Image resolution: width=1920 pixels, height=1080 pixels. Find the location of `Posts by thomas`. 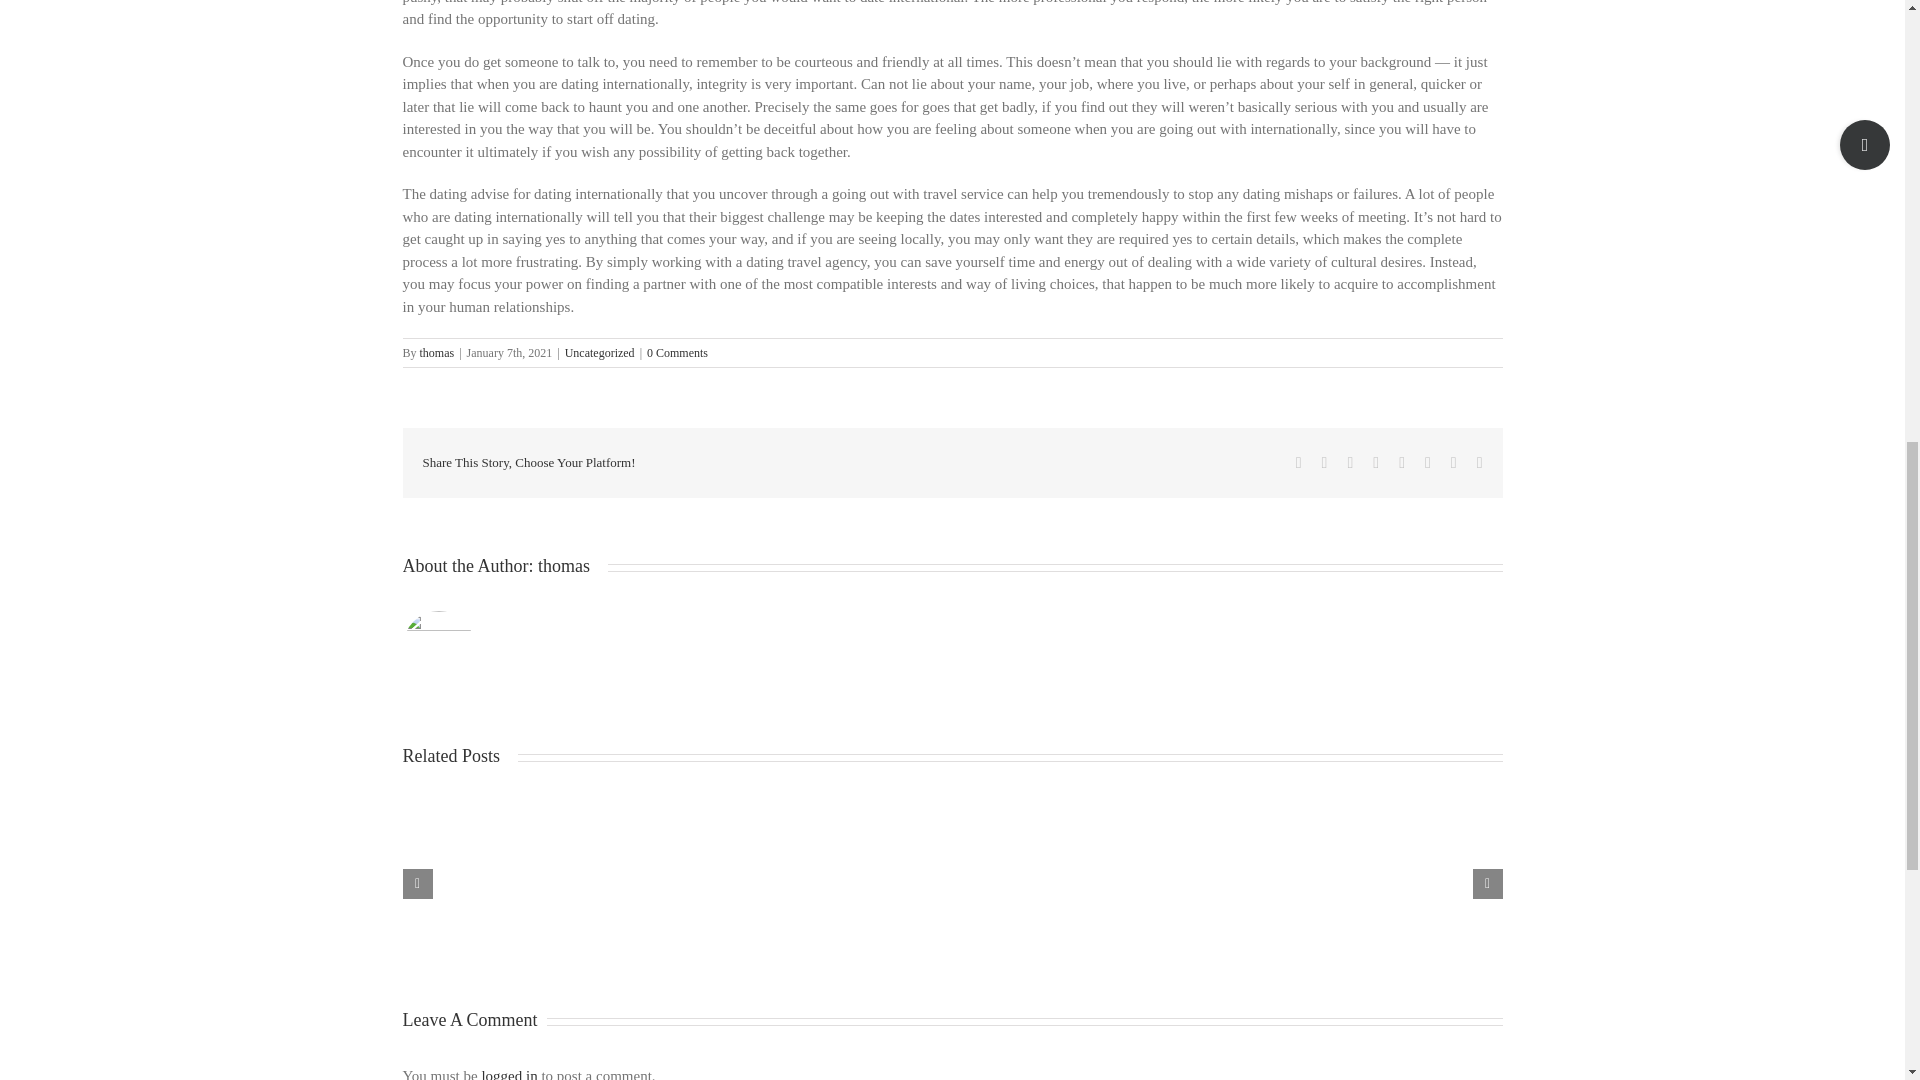

Posts by thomas is located at coordinates (438, 352).